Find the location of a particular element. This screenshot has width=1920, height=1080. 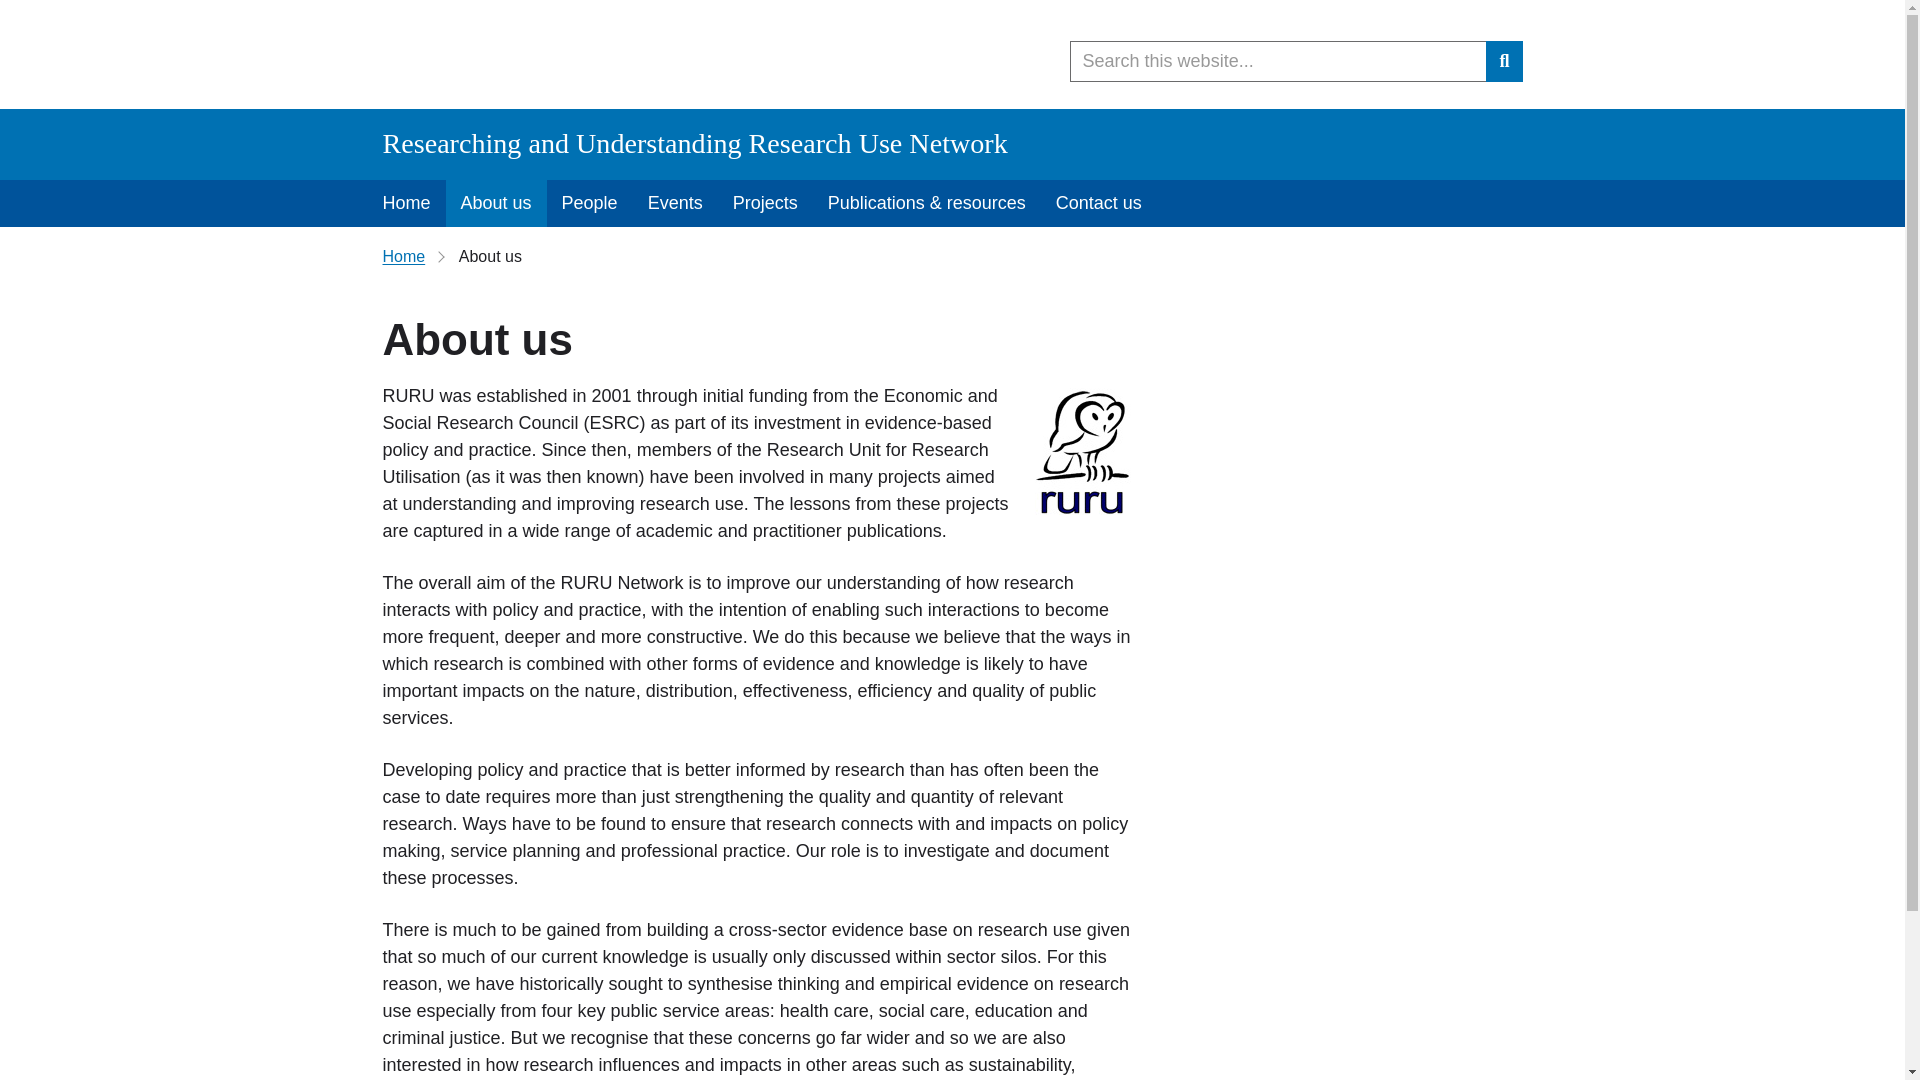

Home is located at coordinates (406, 203).